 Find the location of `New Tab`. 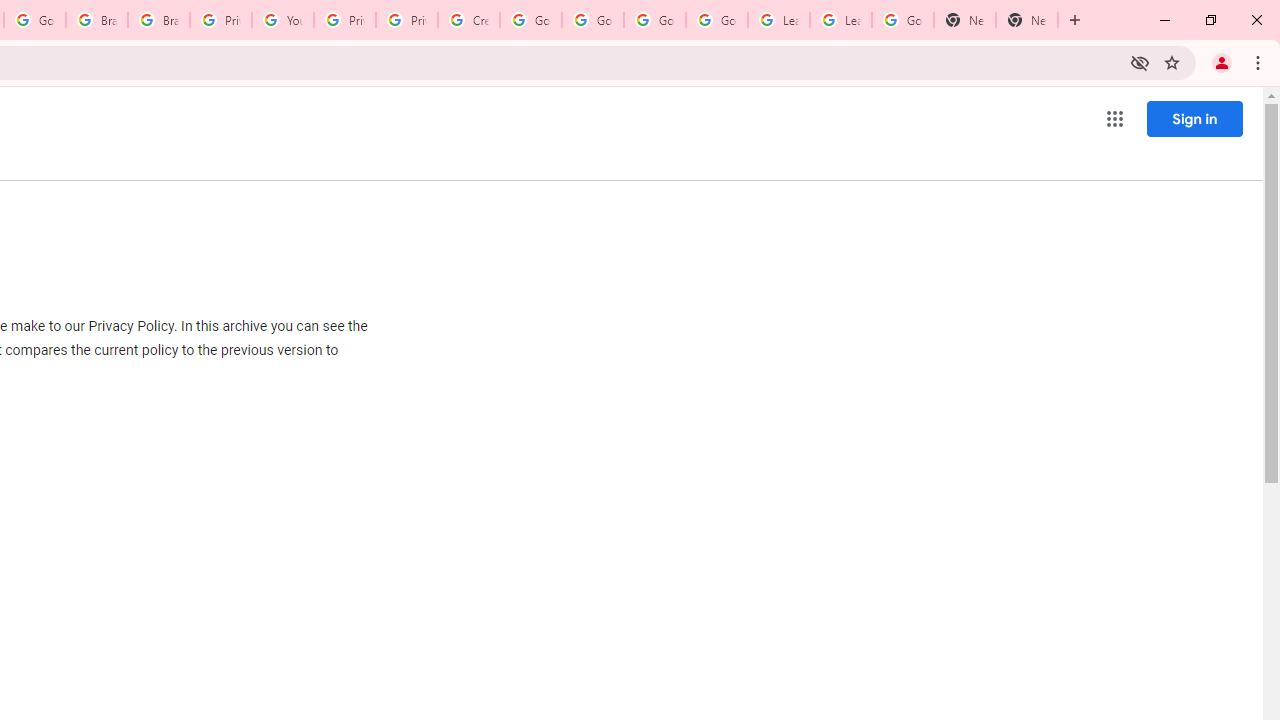

New Tab is located at coordinates (964, 20).